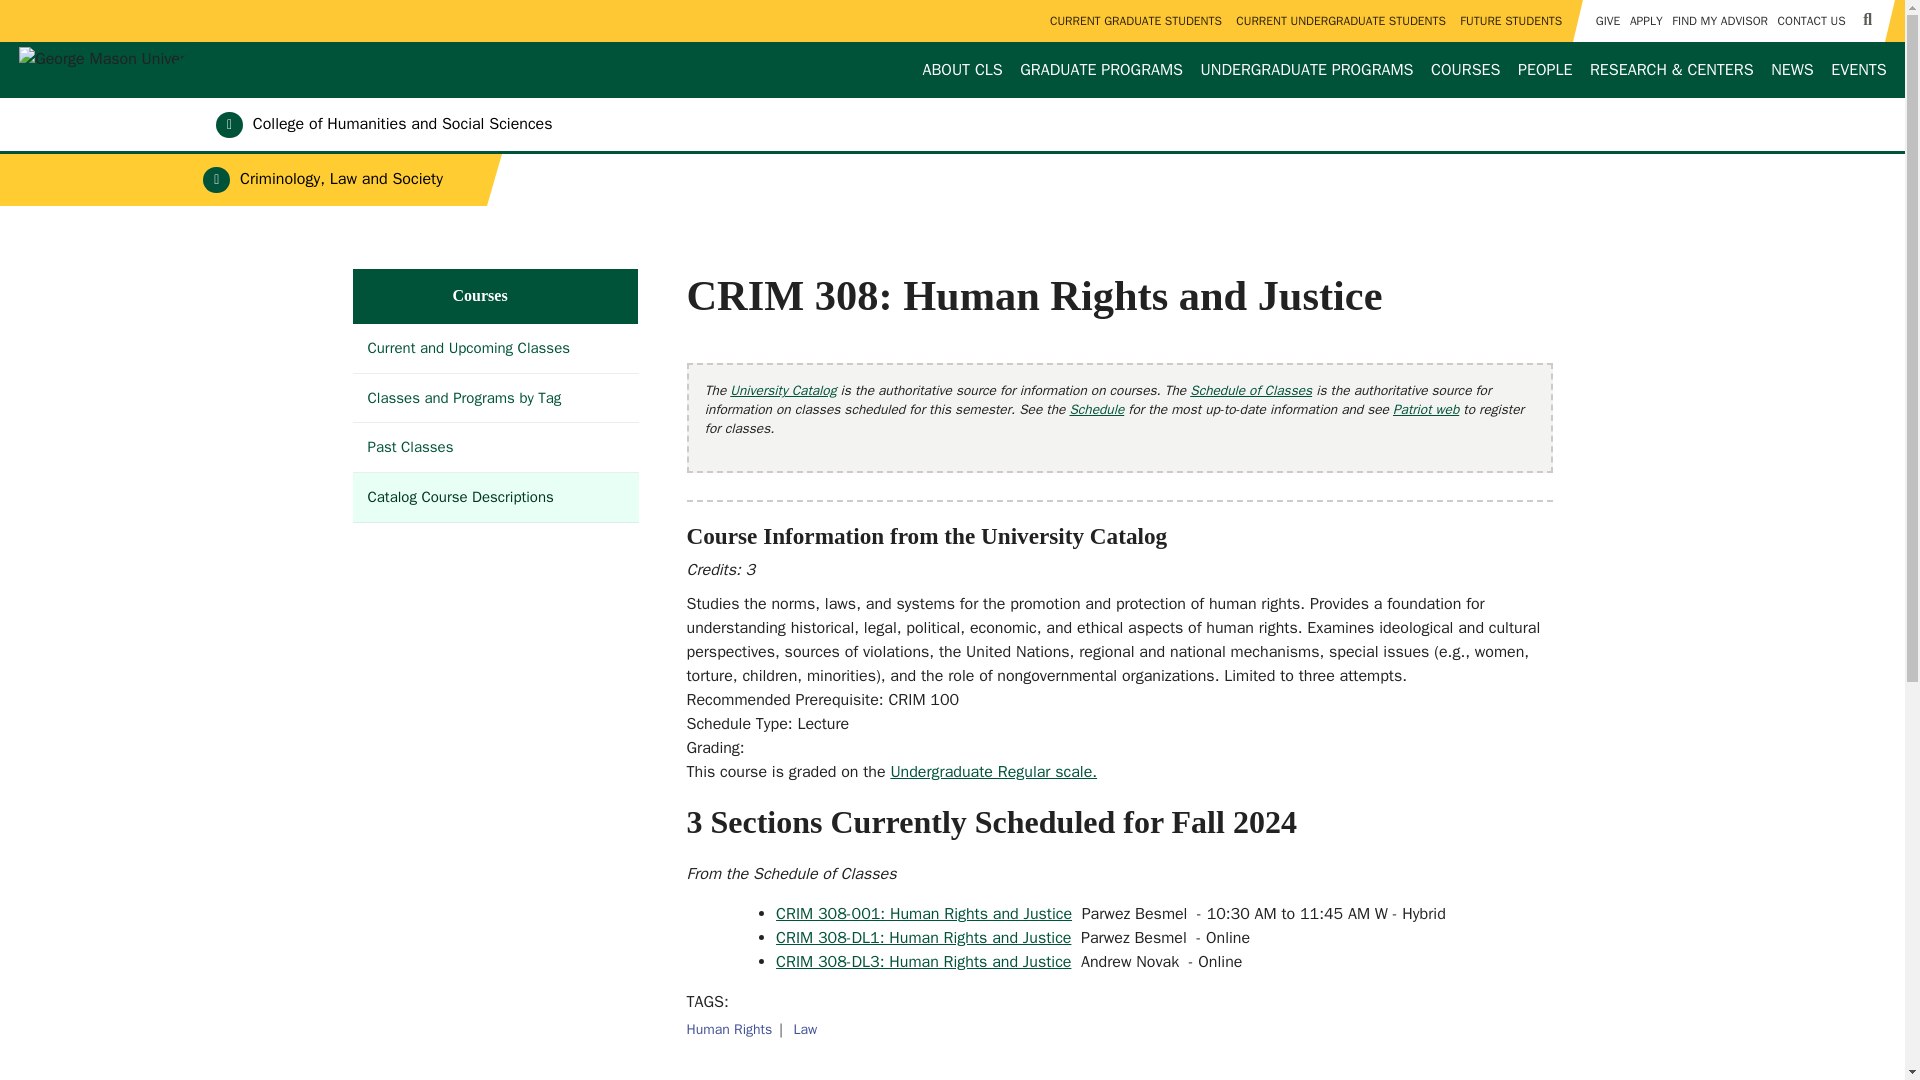  What do you see at coordinates (962, 70) in the screenshot?
I see `About CLS` at bounding box center [962, 70].